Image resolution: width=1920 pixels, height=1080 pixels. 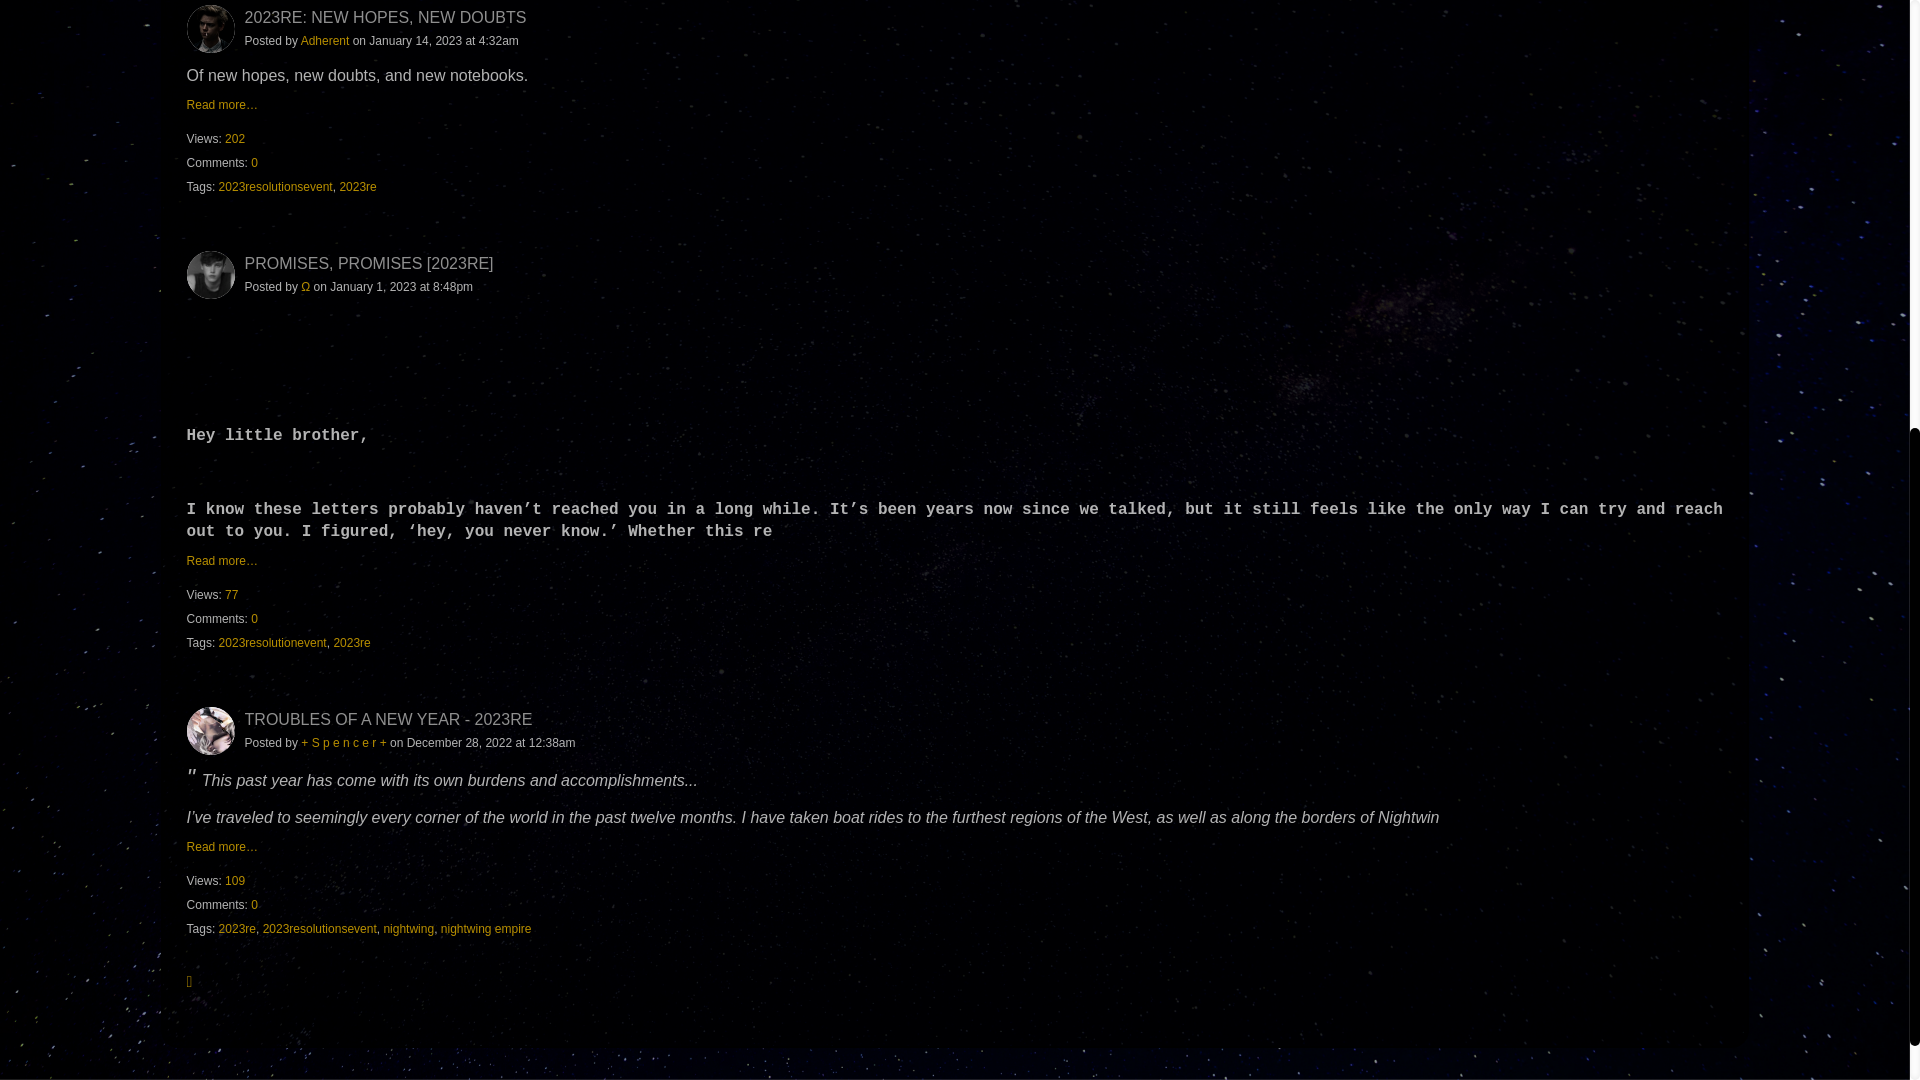 What do you see at coordinates (351, 643) in the screenshot?
I see `2023re` at bounding box center [351, 643].